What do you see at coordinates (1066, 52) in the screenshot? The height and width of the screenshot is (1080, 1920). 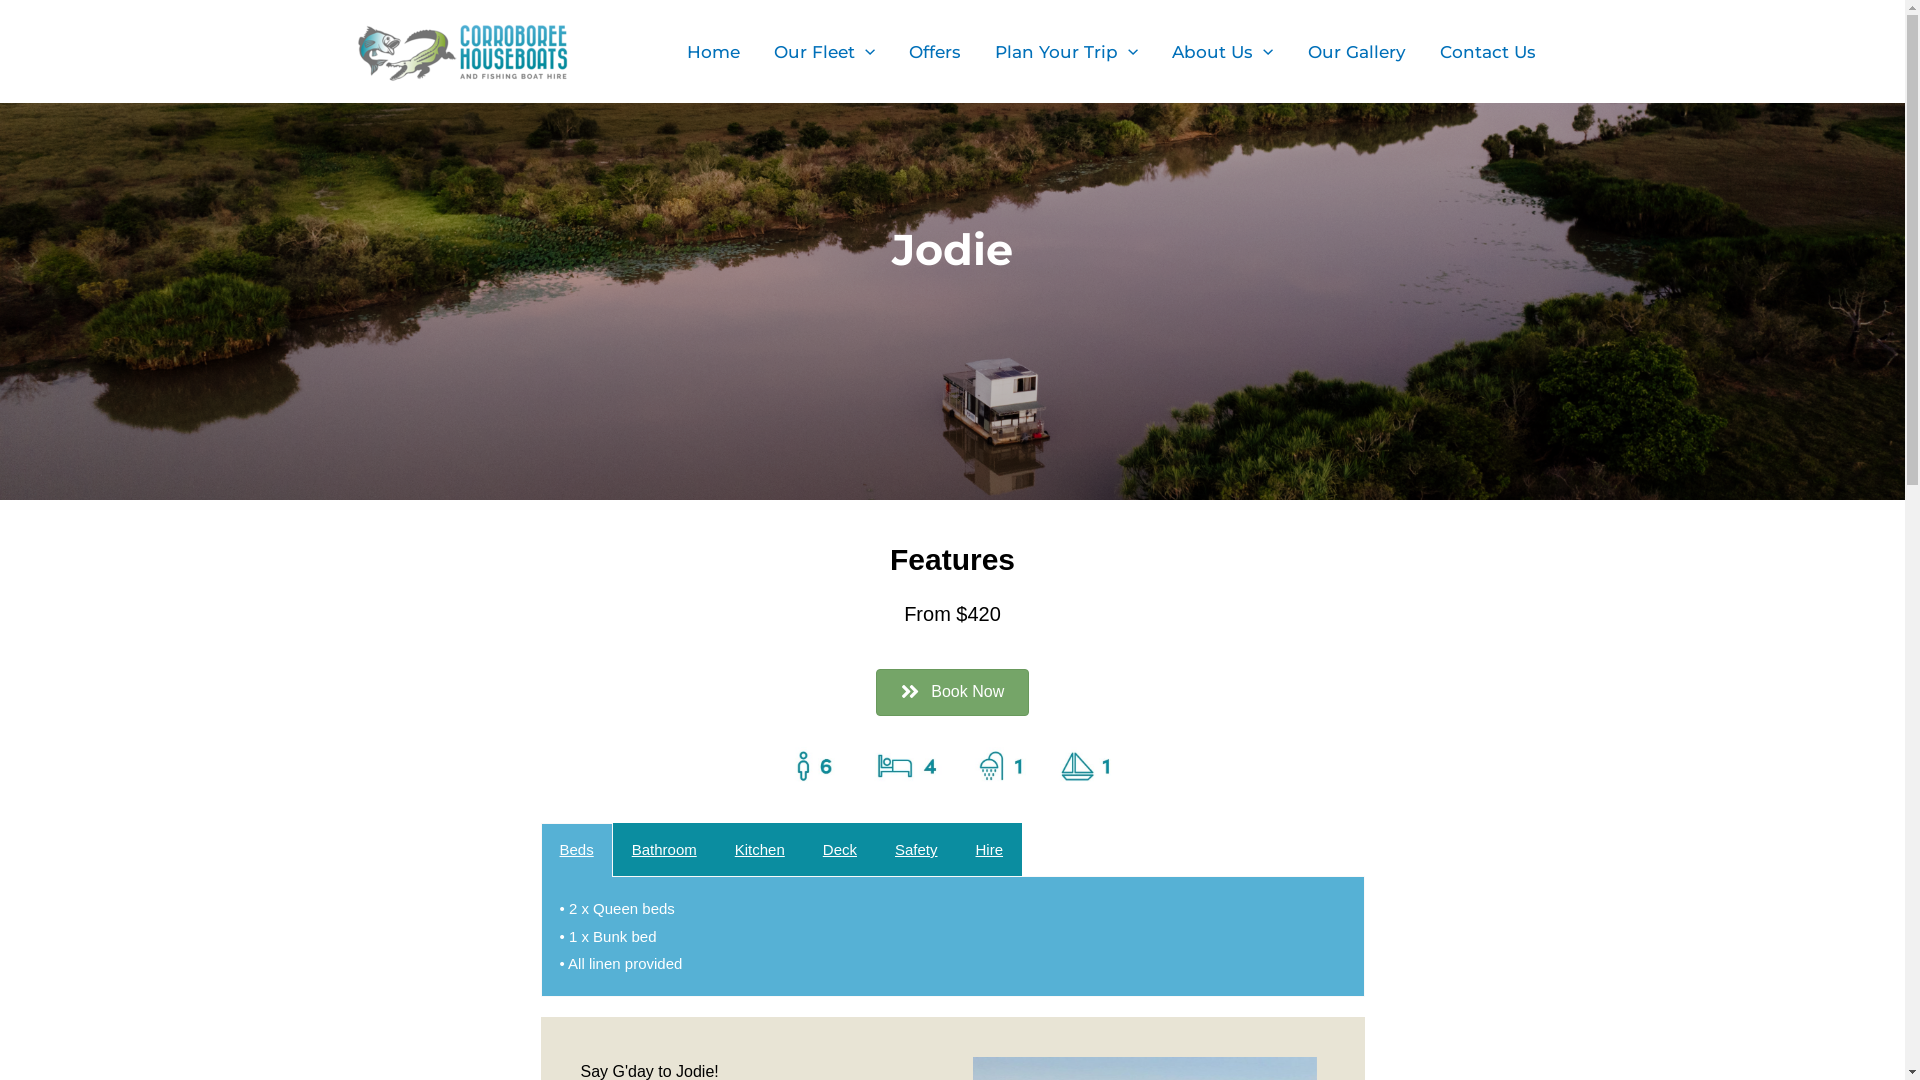 I see `Plan Your Trip` at bounding box center [1066, 52].